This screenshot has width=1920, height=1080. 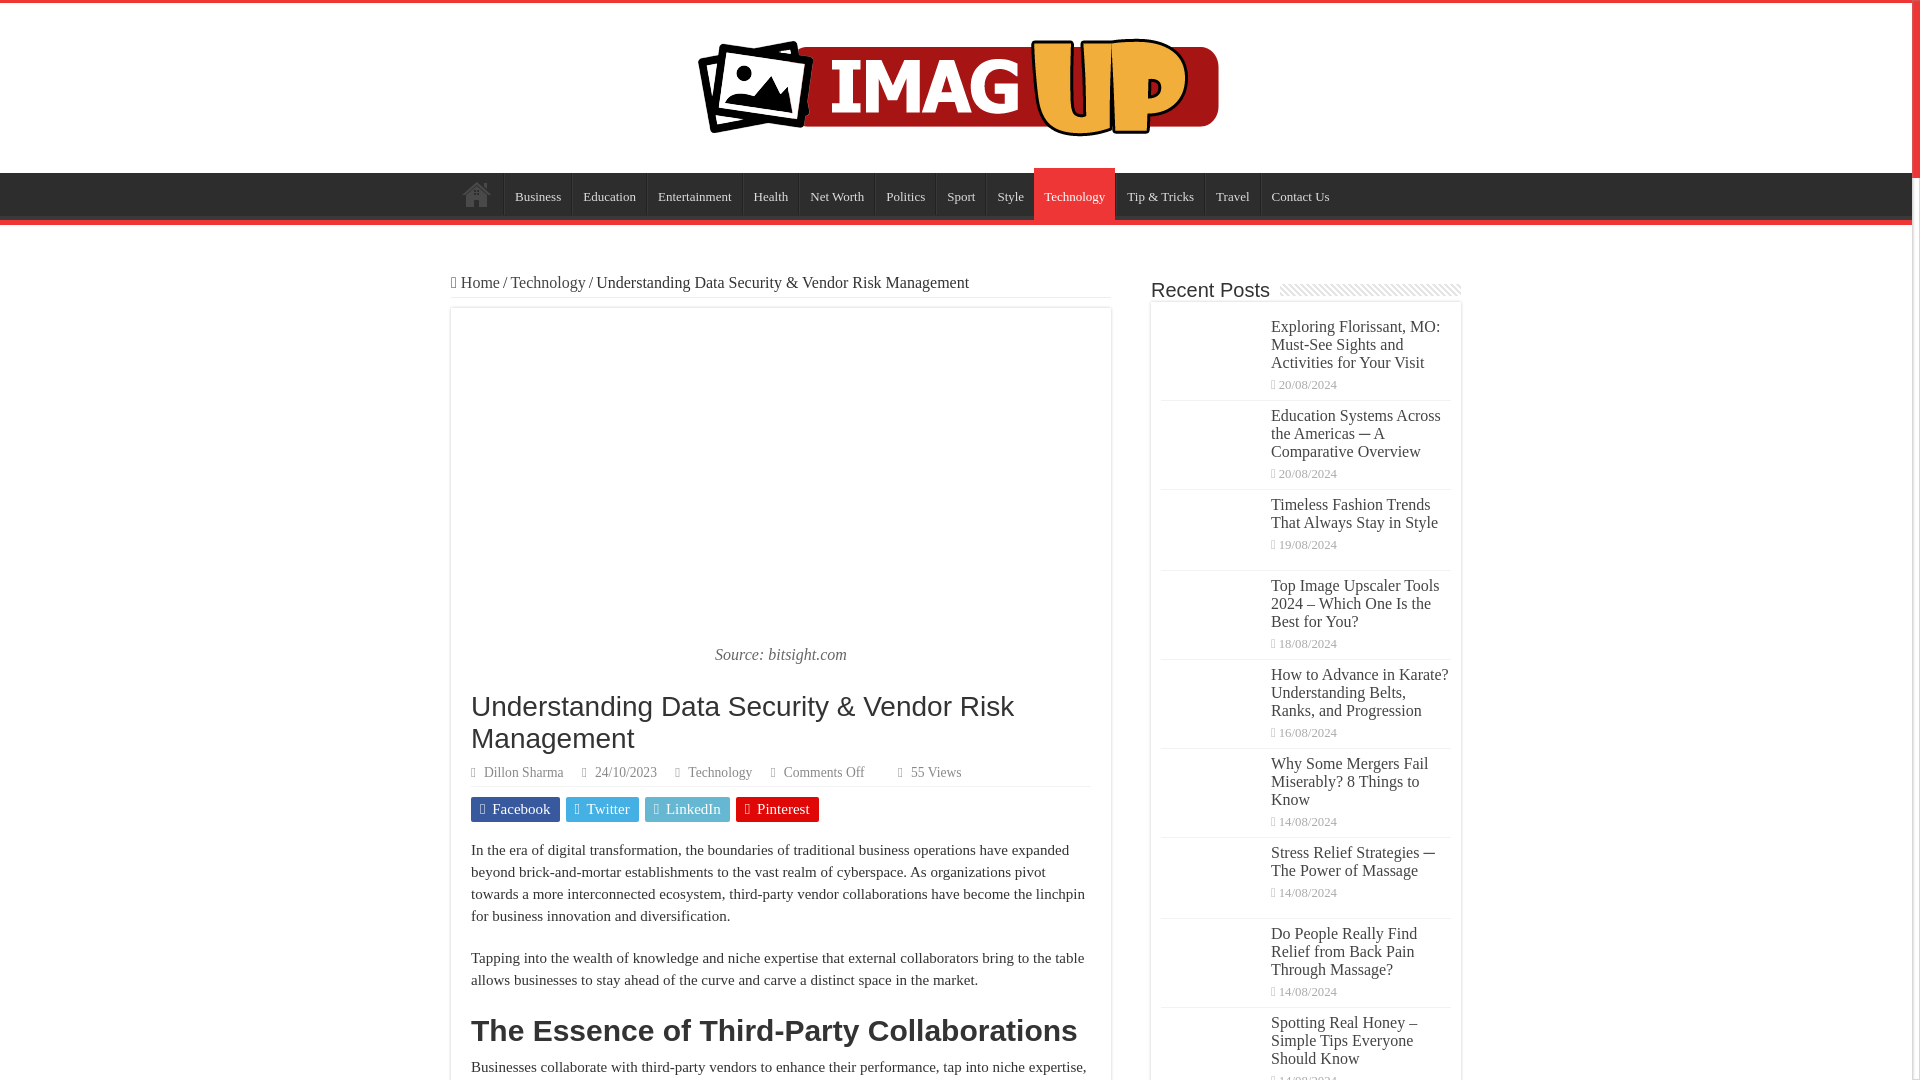 I want to click on Style, so click(x=1010, y=193).